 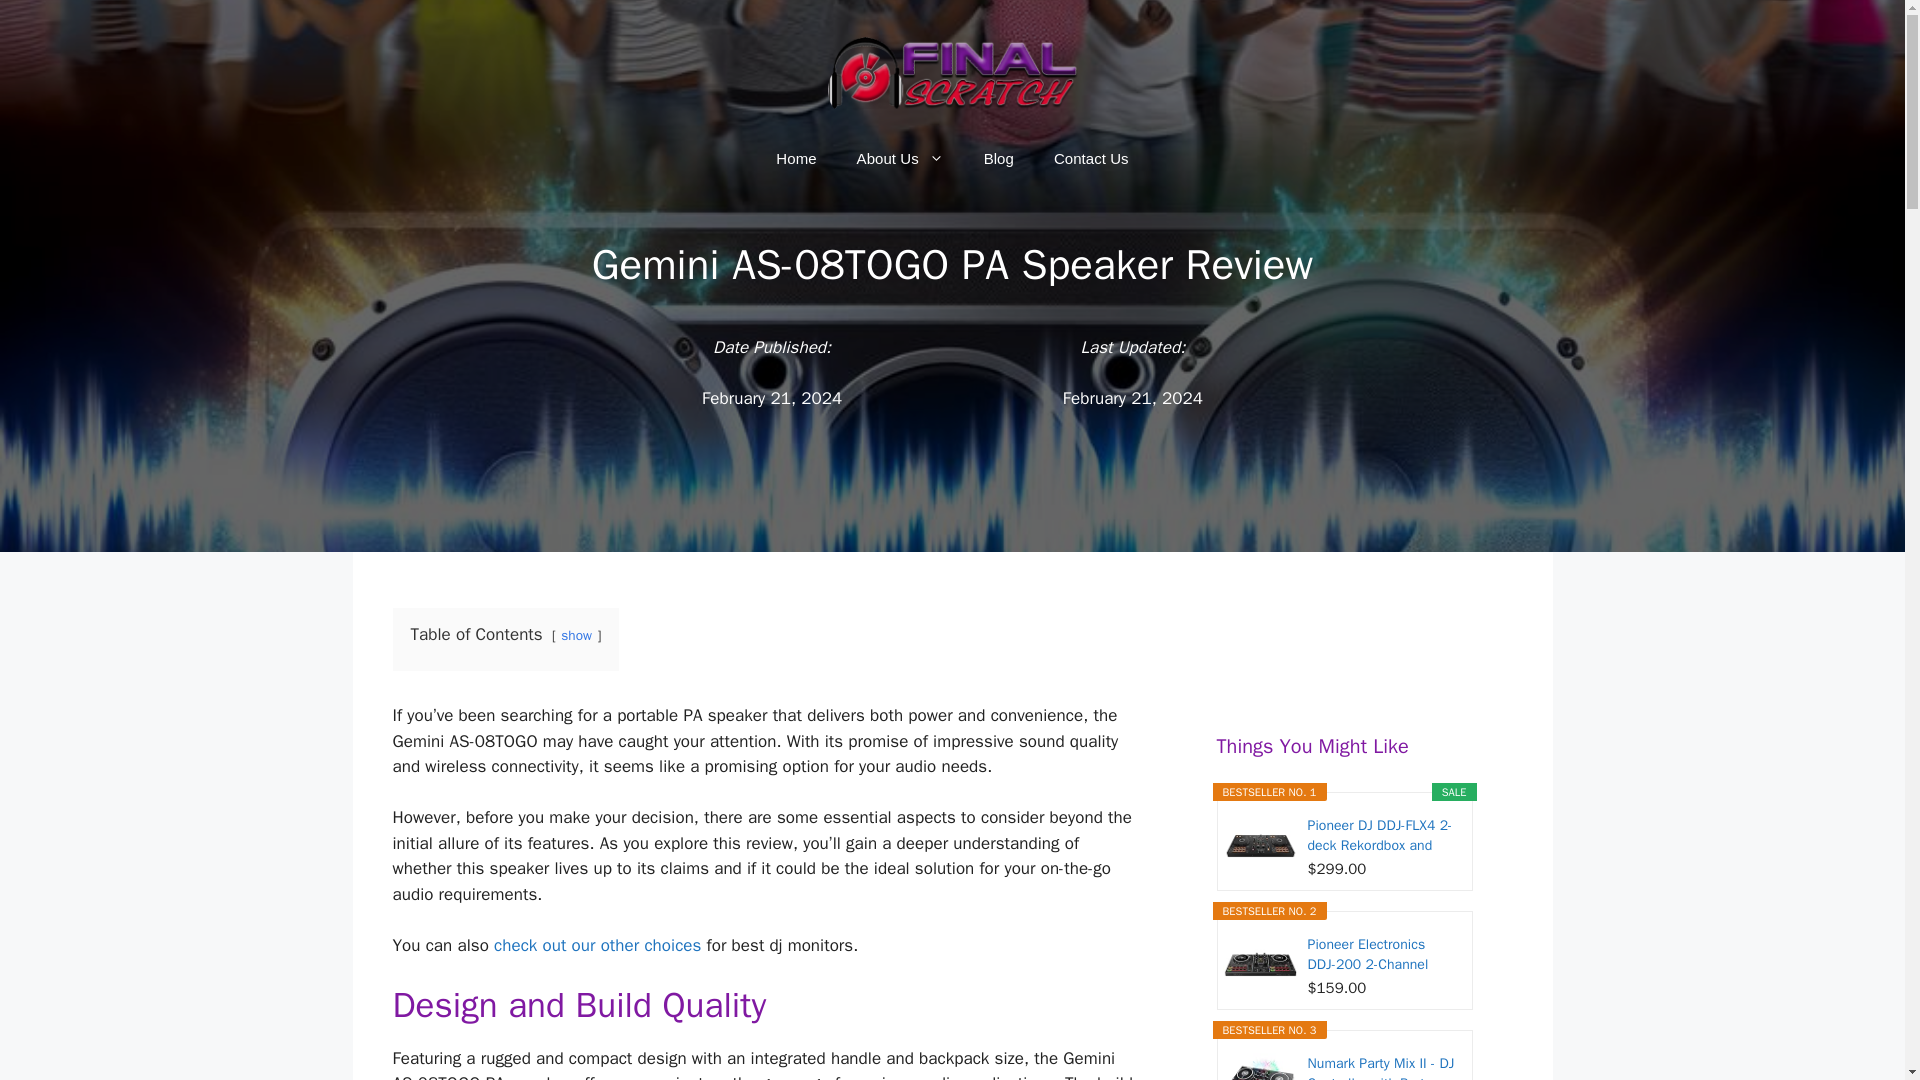 I want to click on Pioneer Electronics DDJ-200 2-Channel Smart DJ Controller, so click(x=1382, y=955).